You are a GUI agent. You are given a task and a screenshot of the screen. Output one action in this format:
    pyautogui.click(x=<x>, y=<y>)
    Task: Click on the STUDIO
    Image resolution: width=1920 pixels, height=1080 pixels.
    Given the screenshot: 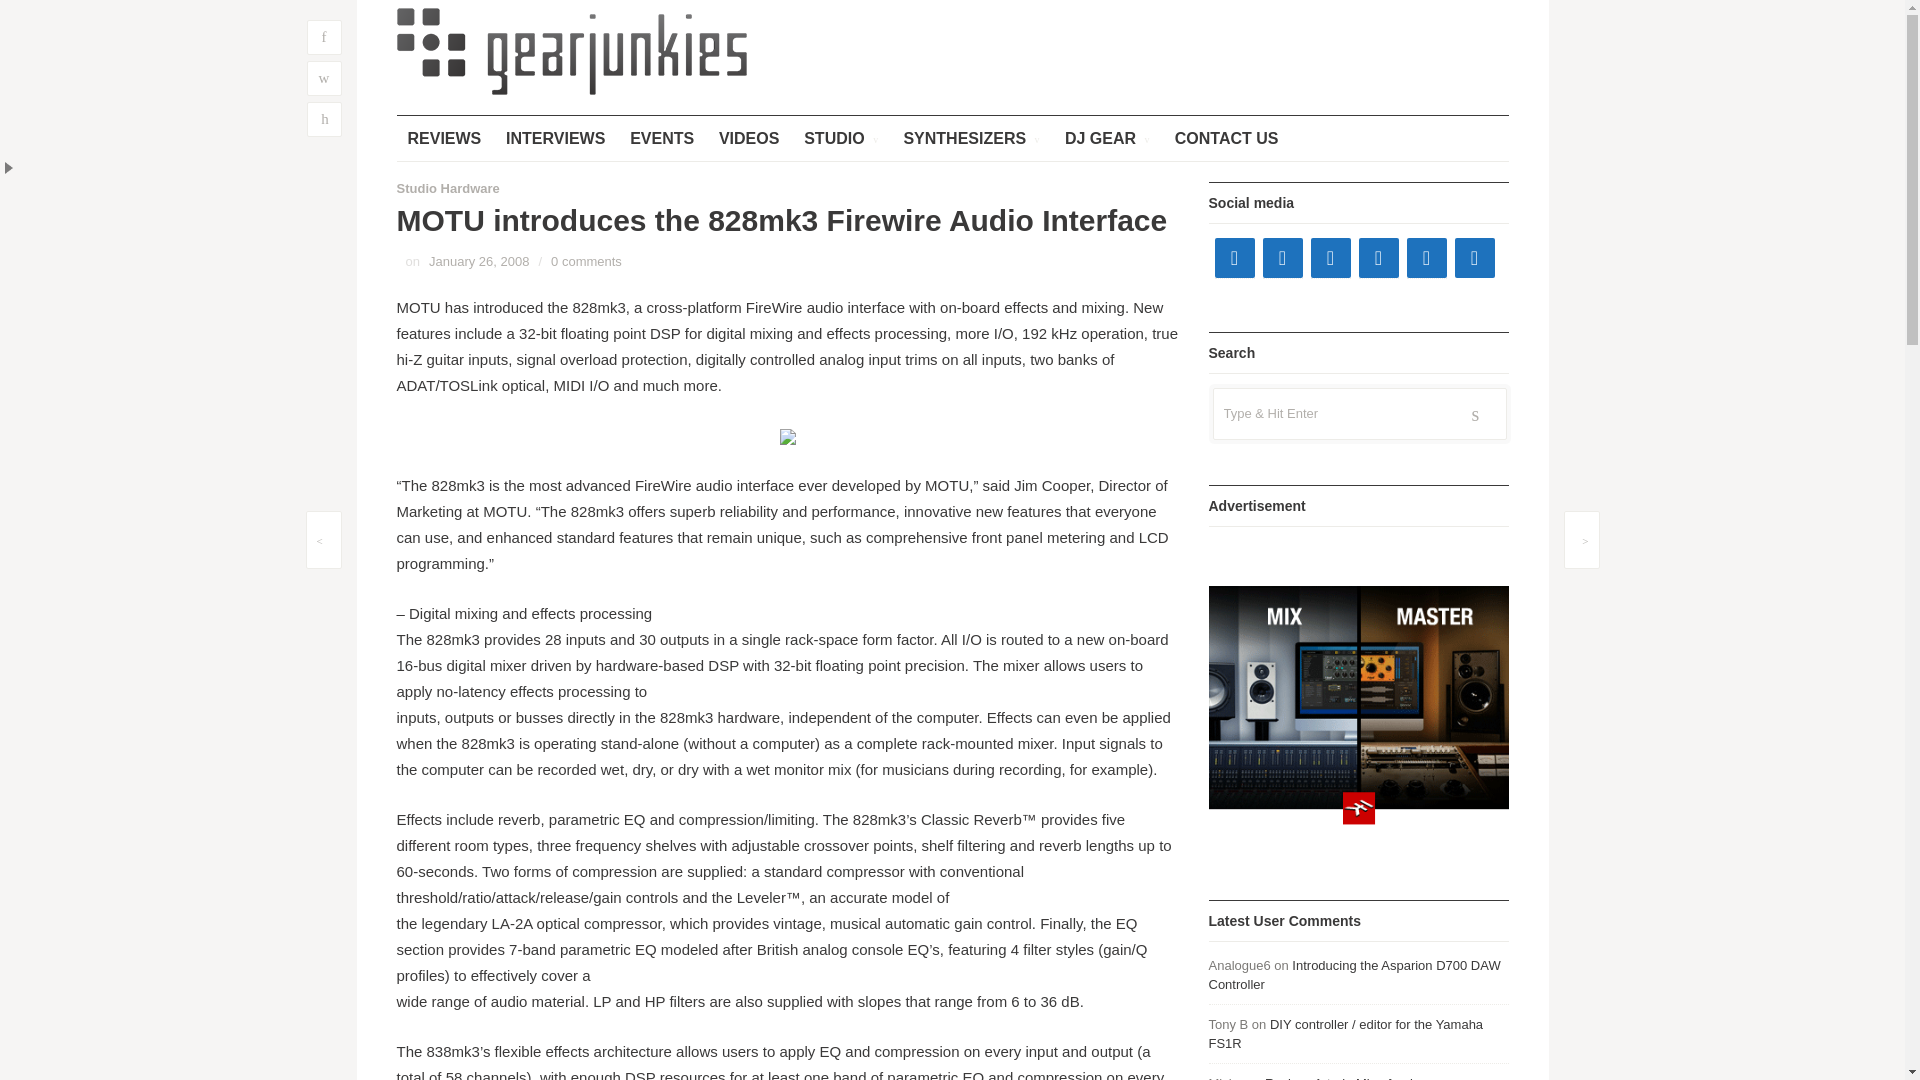 What is the action you would take?
    pyautogui.click(x=840, y=138)
    